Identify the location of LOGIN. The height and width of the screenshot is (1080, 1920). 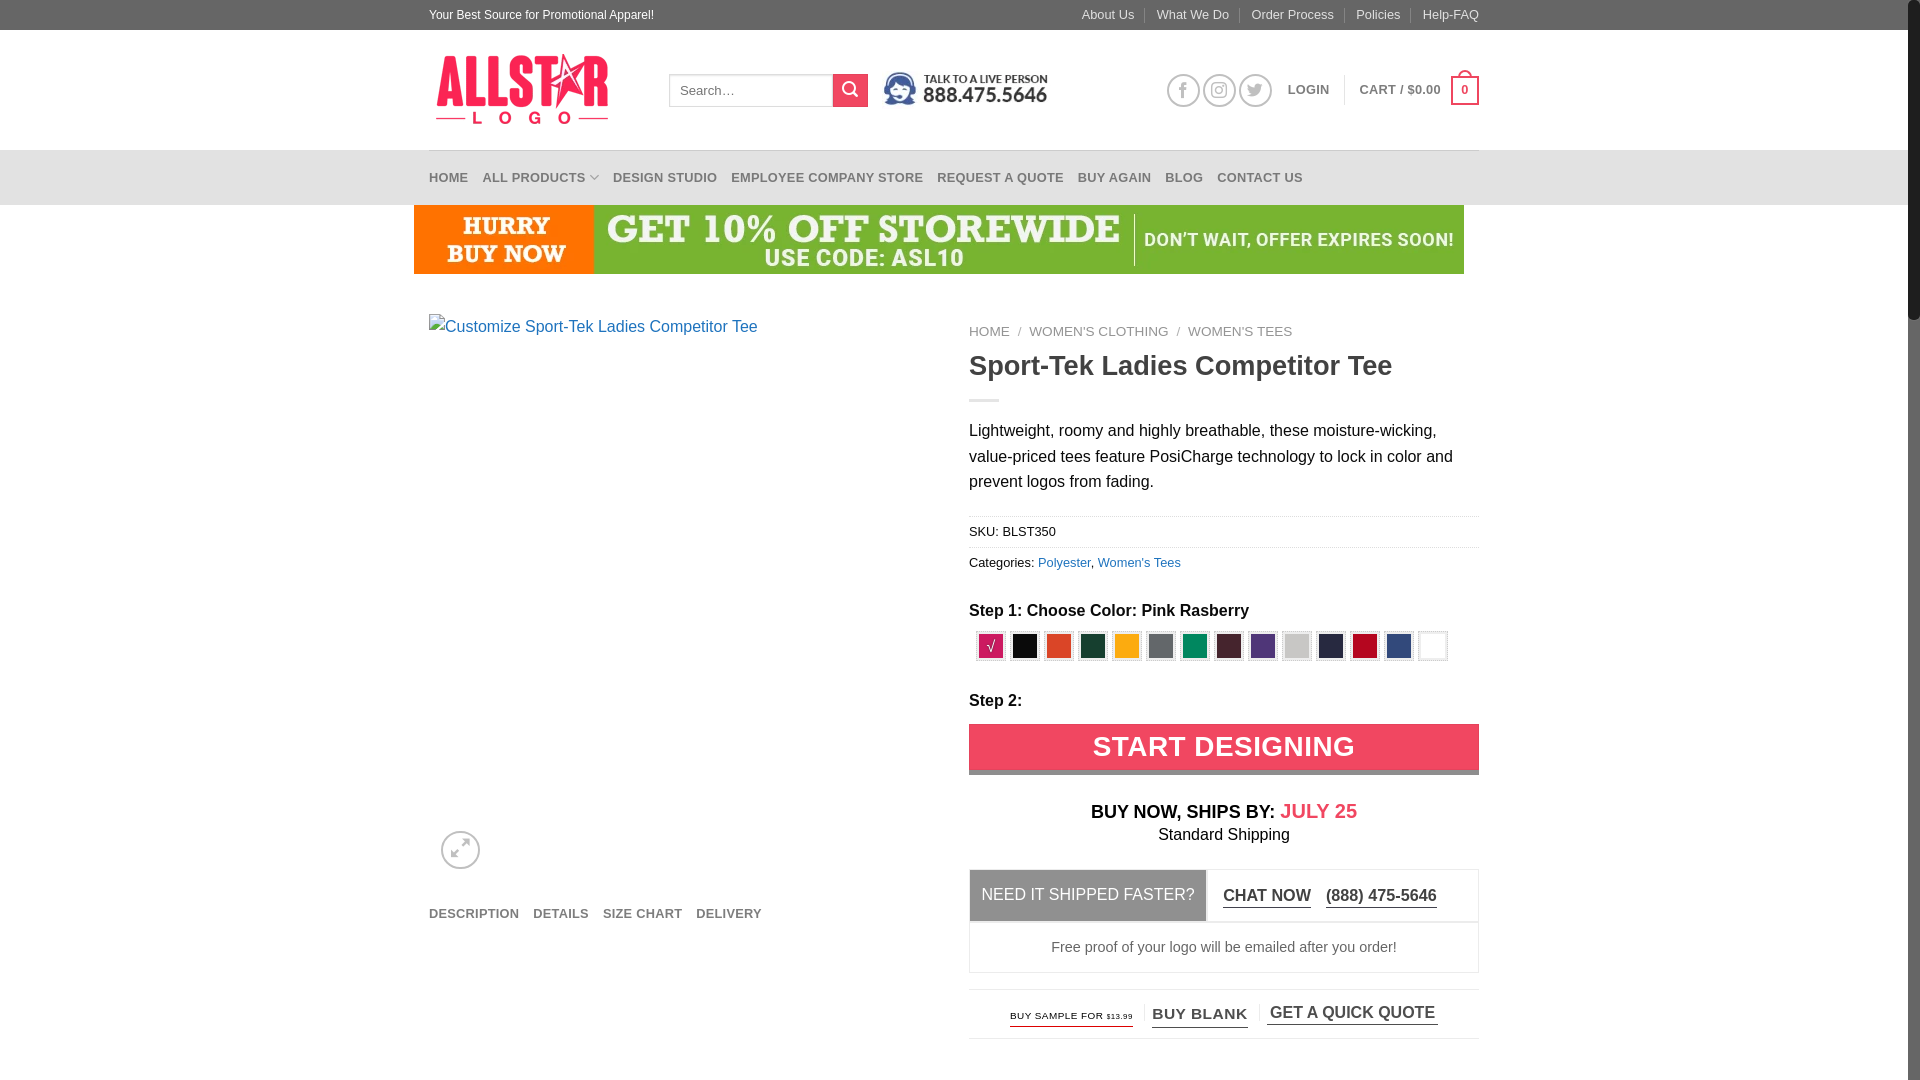
(1309, 90).